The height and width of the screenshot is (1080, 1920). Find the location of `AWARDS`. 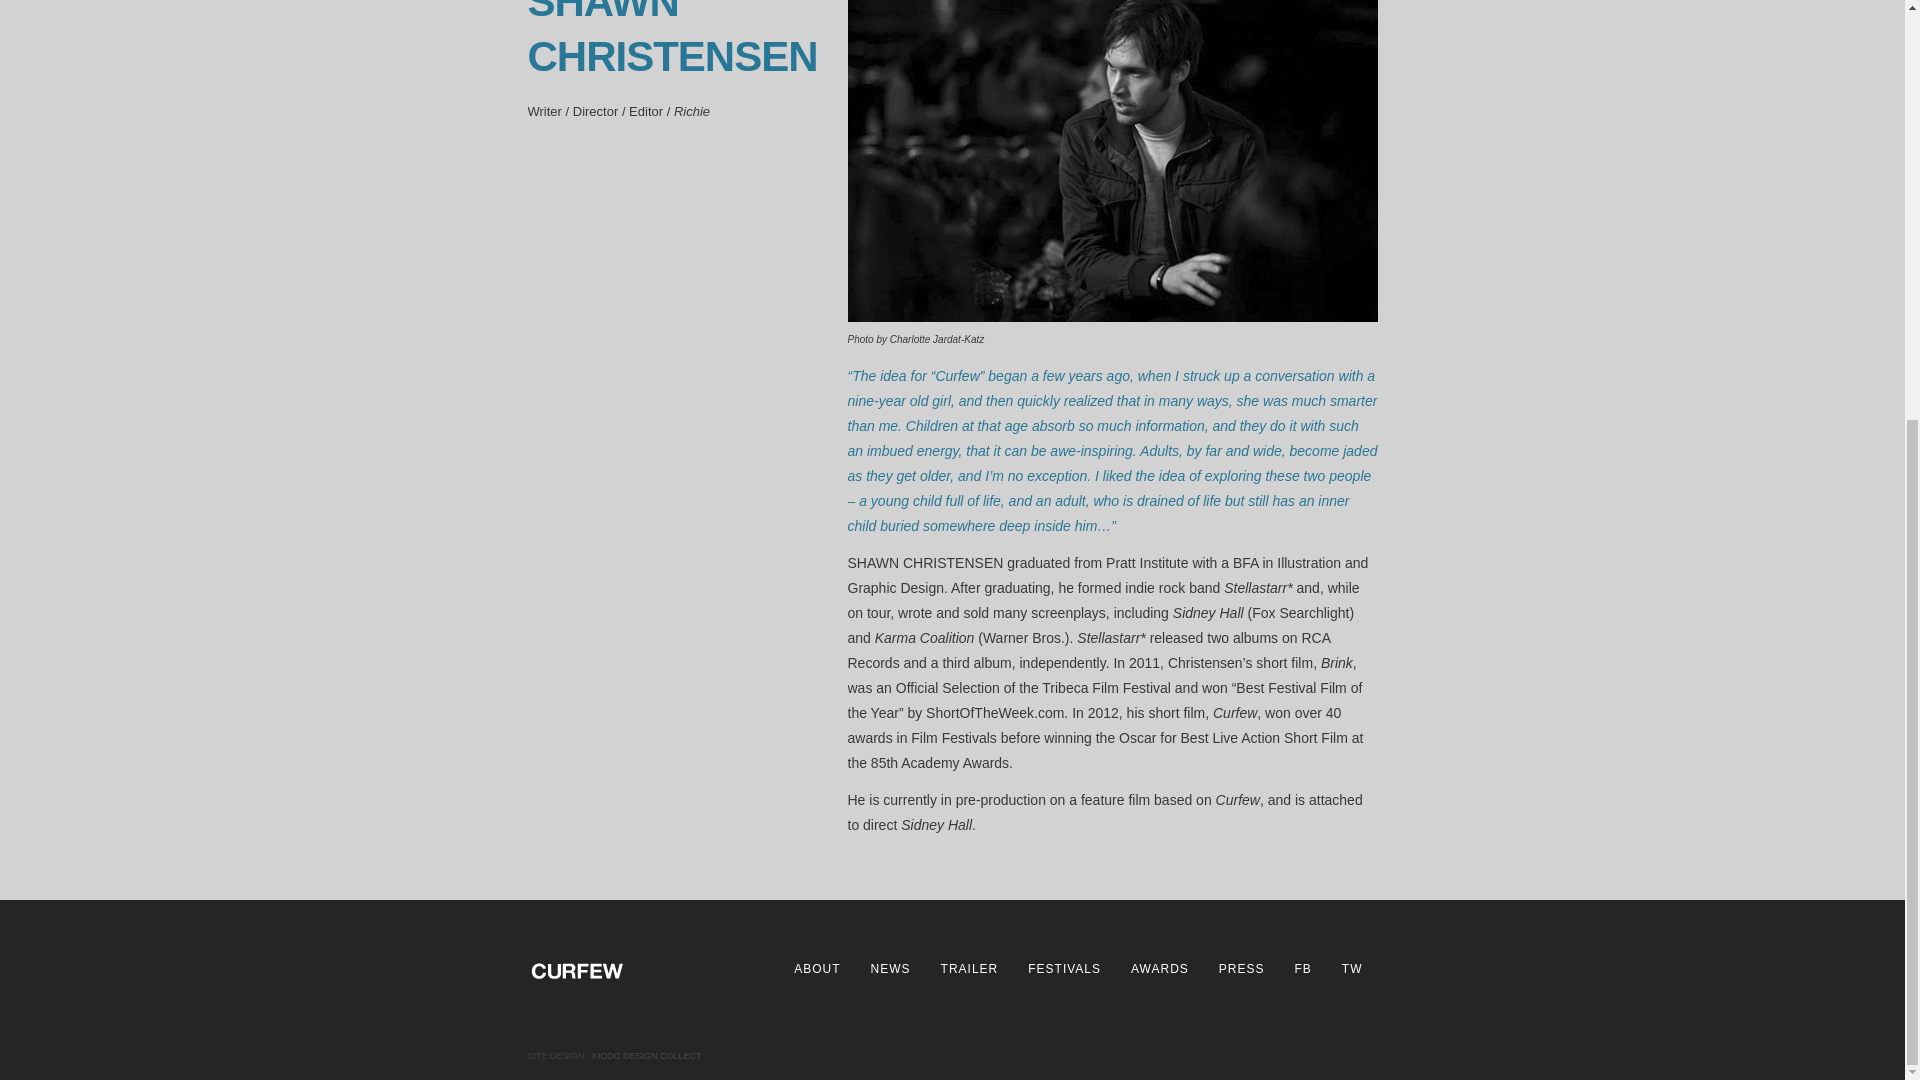

AWARDS is located at coordinates (1160, 969).